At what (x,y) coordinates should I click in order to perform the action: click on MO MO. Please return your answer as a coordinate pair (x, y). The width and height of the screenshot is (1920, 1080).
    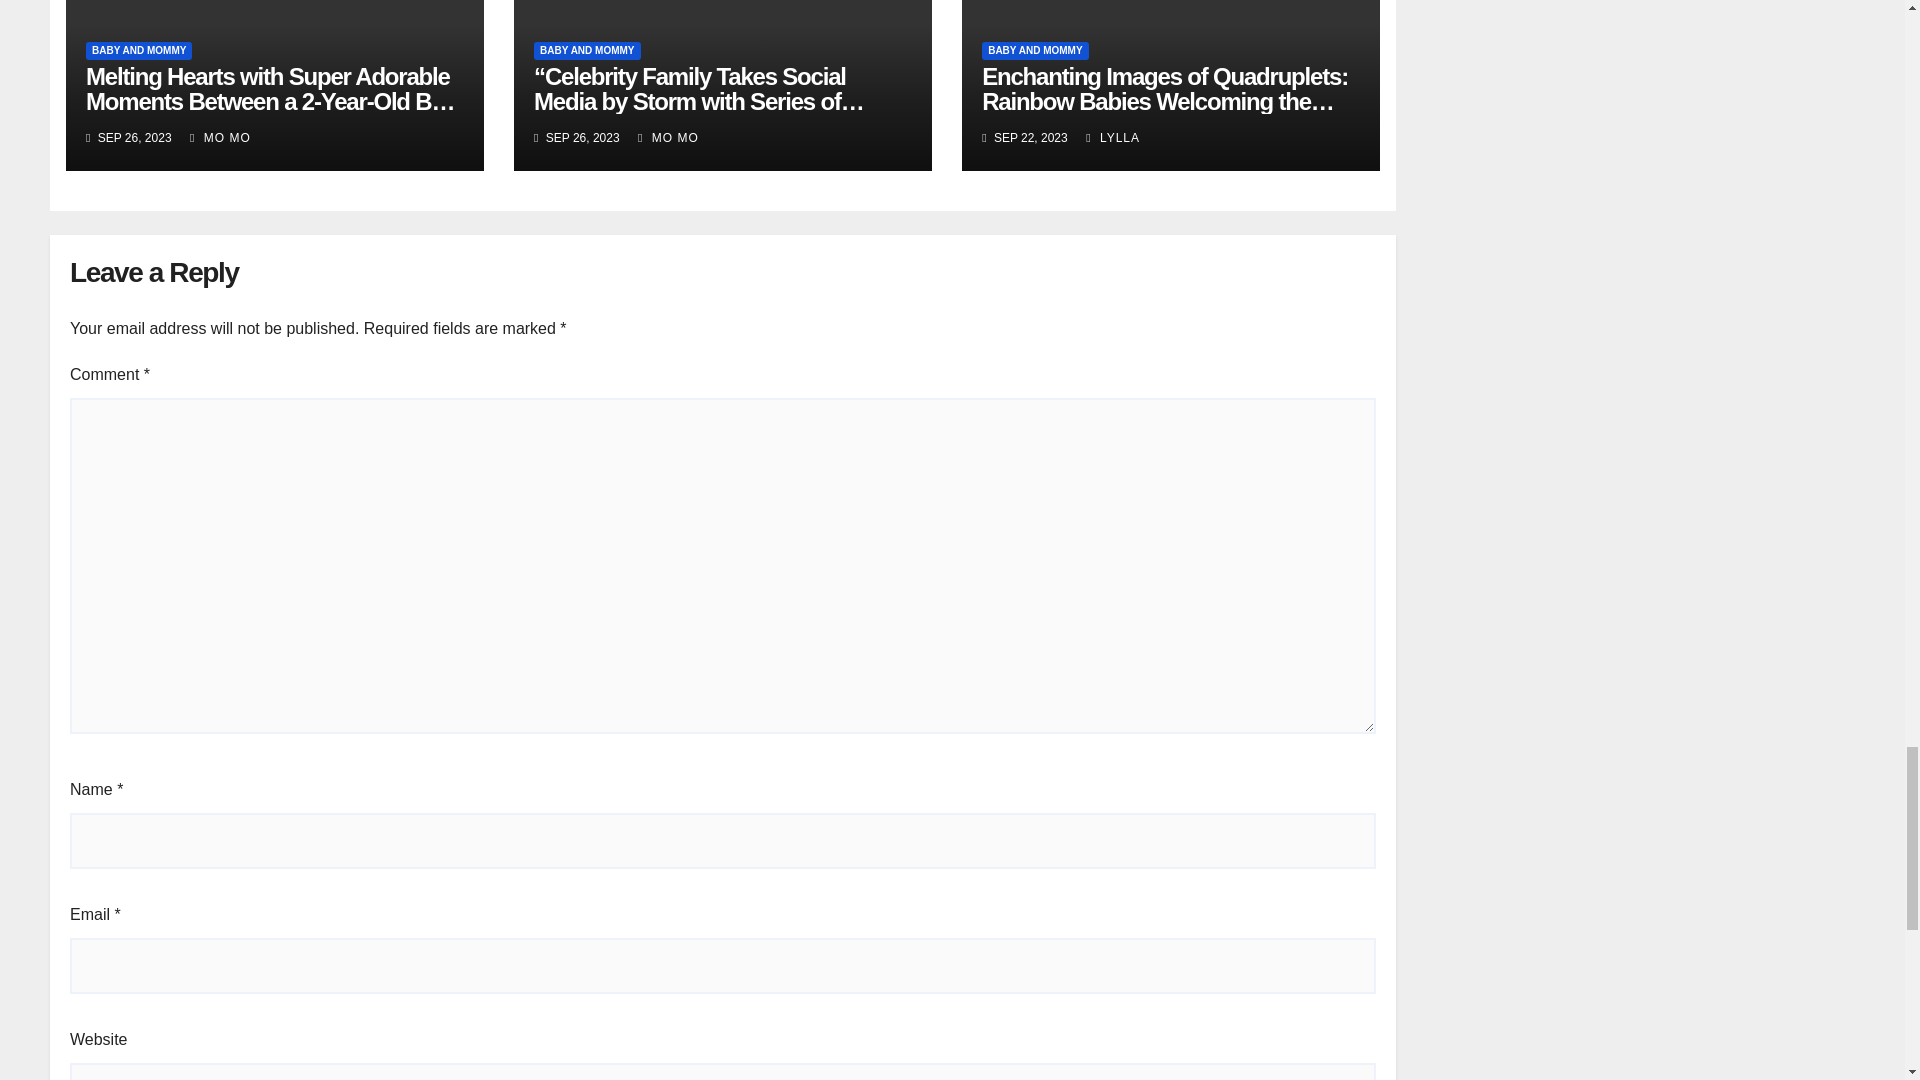
    Looking at the image, I should click on (668, 137).